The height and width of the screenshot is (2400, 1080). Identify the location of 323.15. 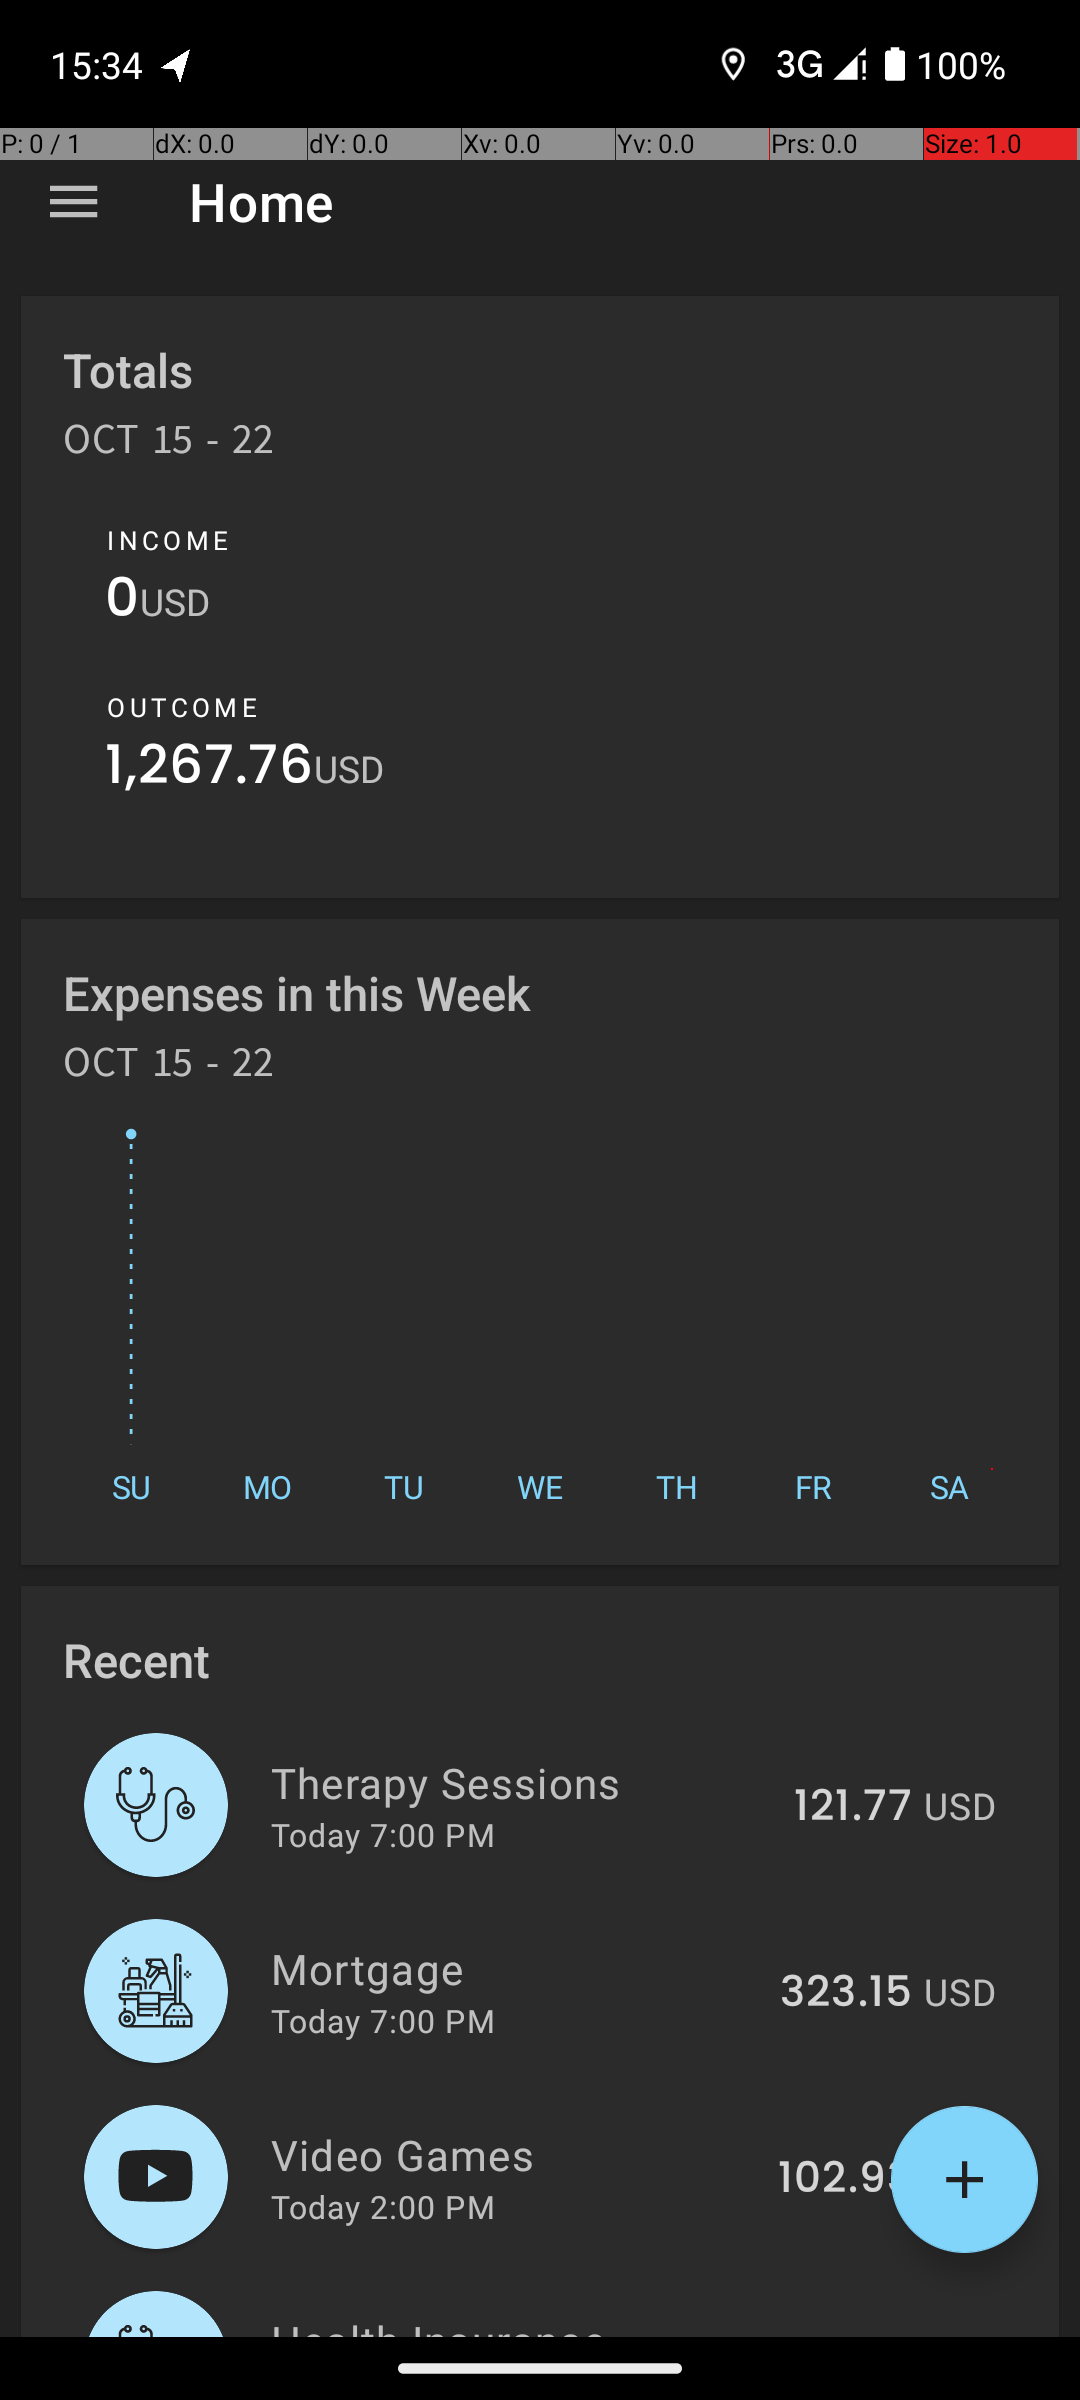
(846, 1993).